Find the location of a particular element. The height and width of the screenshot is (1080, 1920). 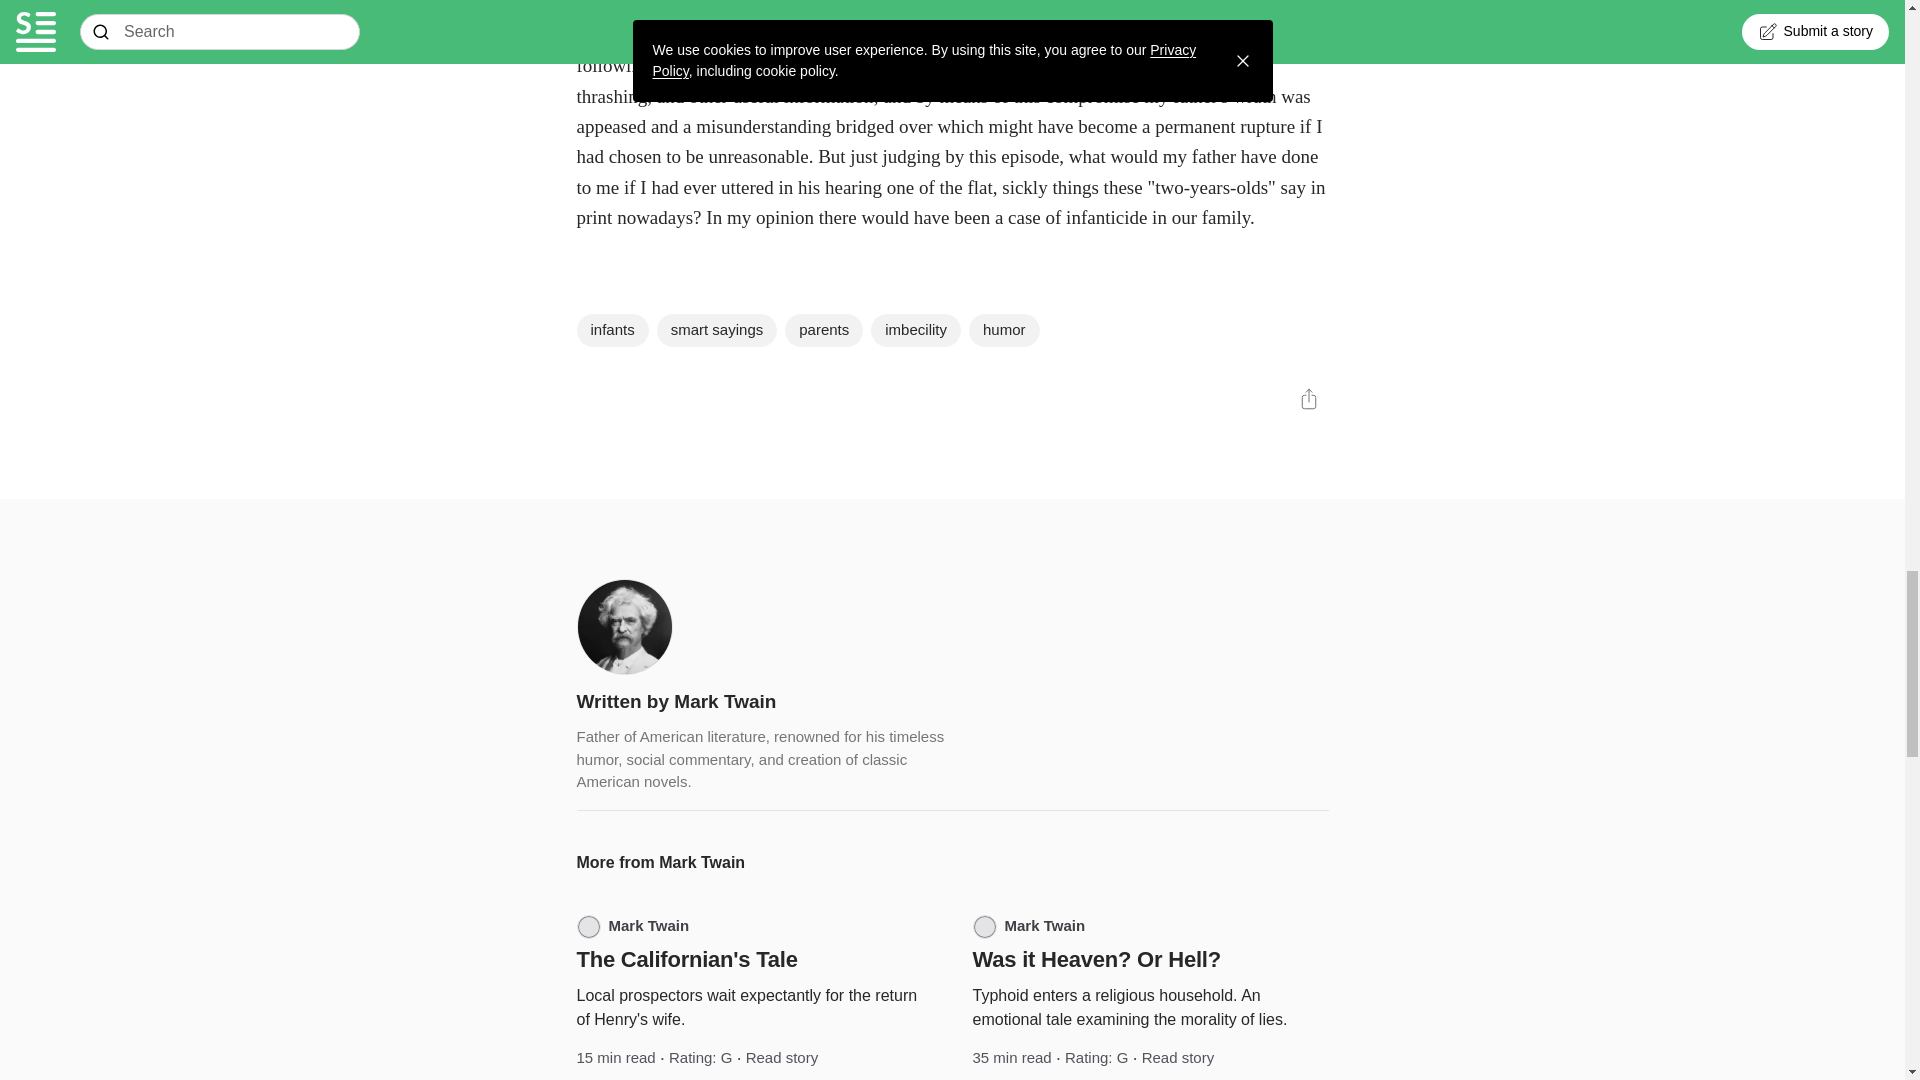

parents is located at coordinates (824, 330).